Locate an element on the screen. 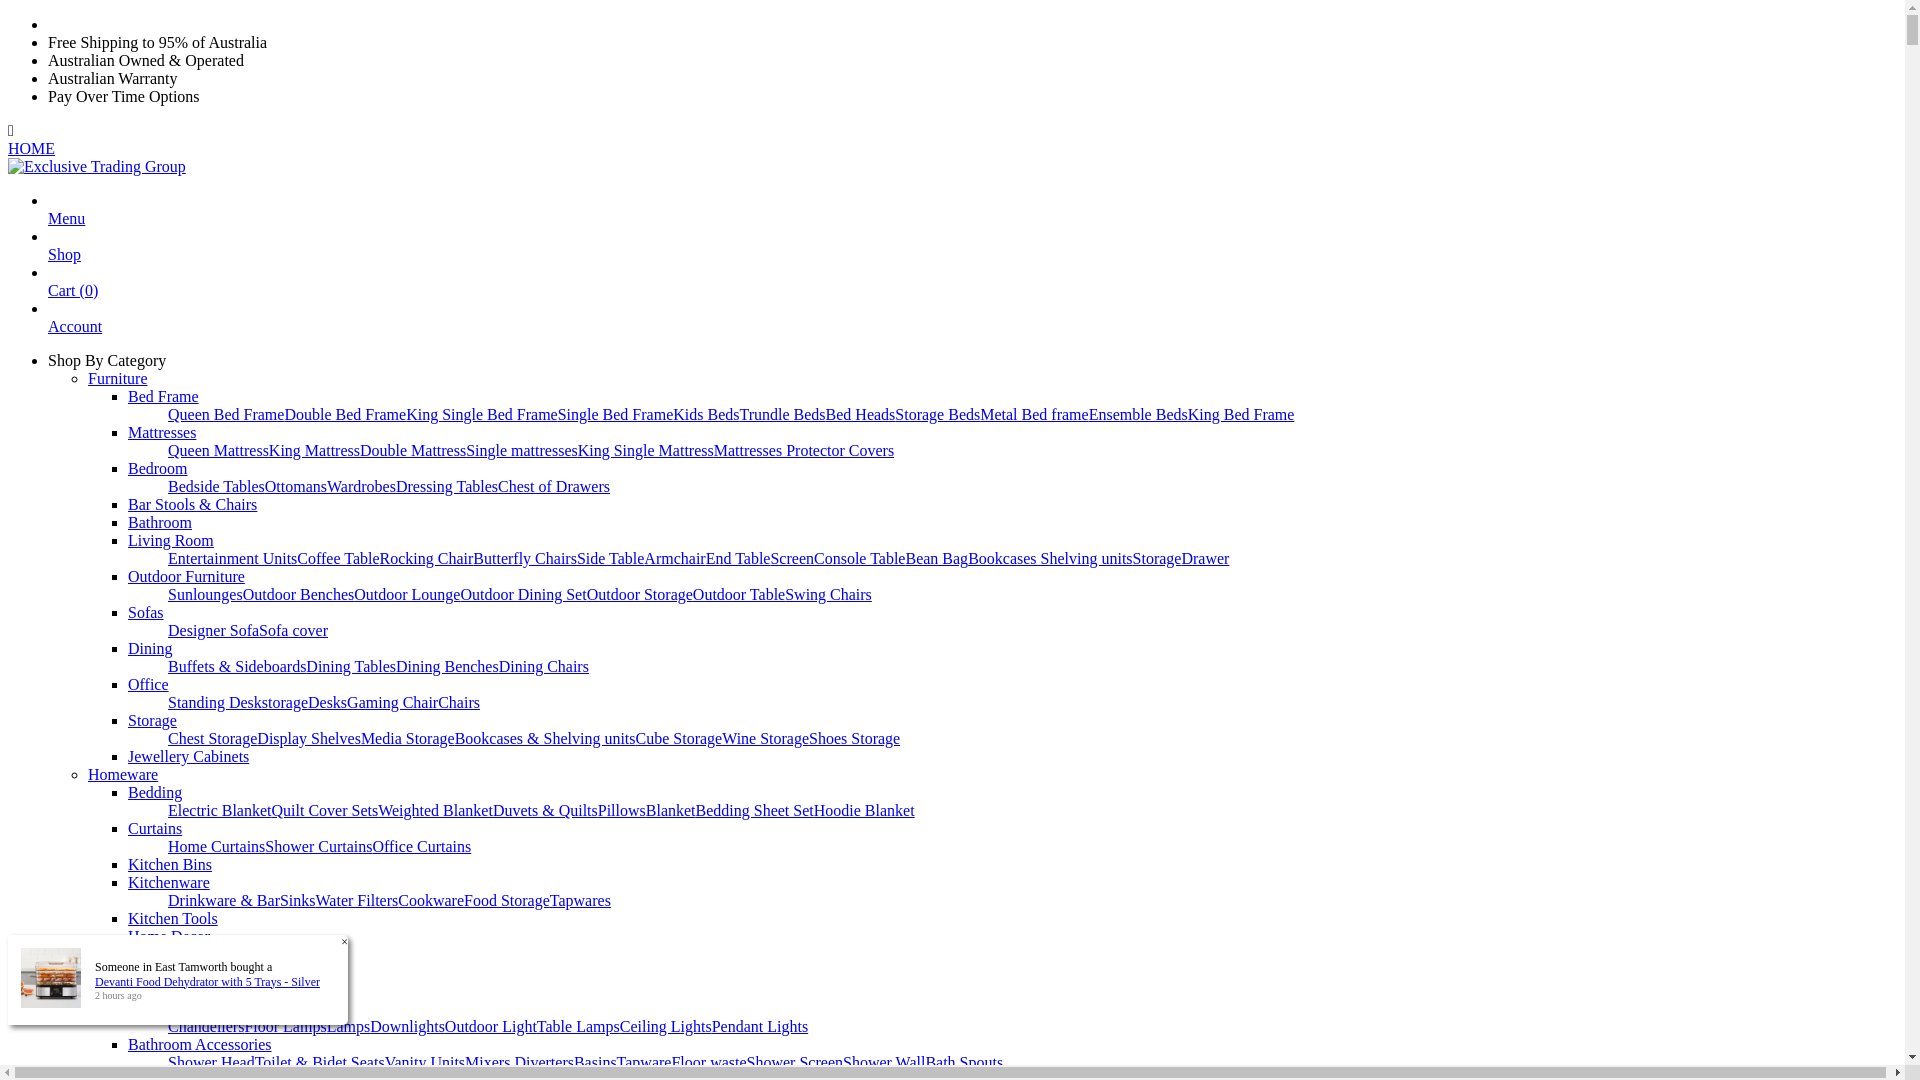 The height and width of the screenshot is (1080, 1920). Storage is located at coordinates (152, 720).